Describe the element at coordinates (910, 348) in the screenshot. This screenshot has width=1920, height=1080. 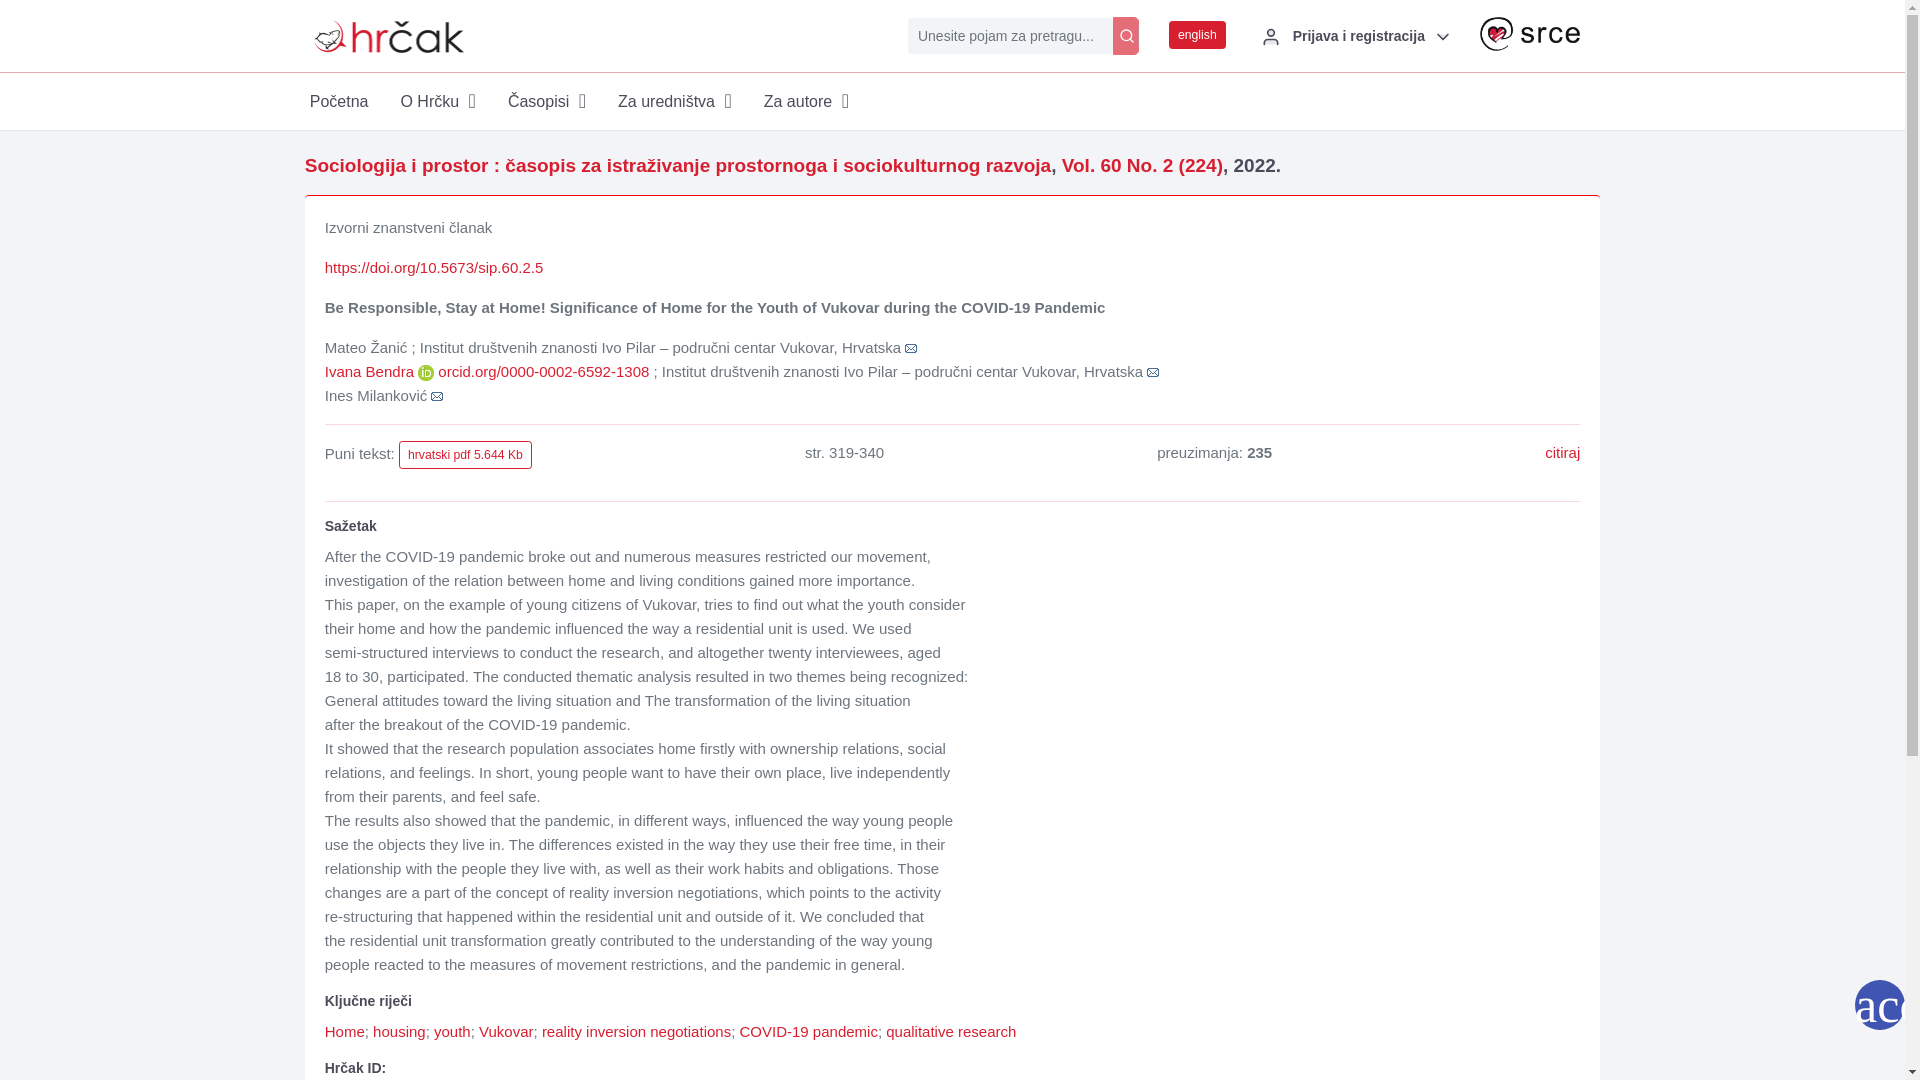
I see `mail` at that location.